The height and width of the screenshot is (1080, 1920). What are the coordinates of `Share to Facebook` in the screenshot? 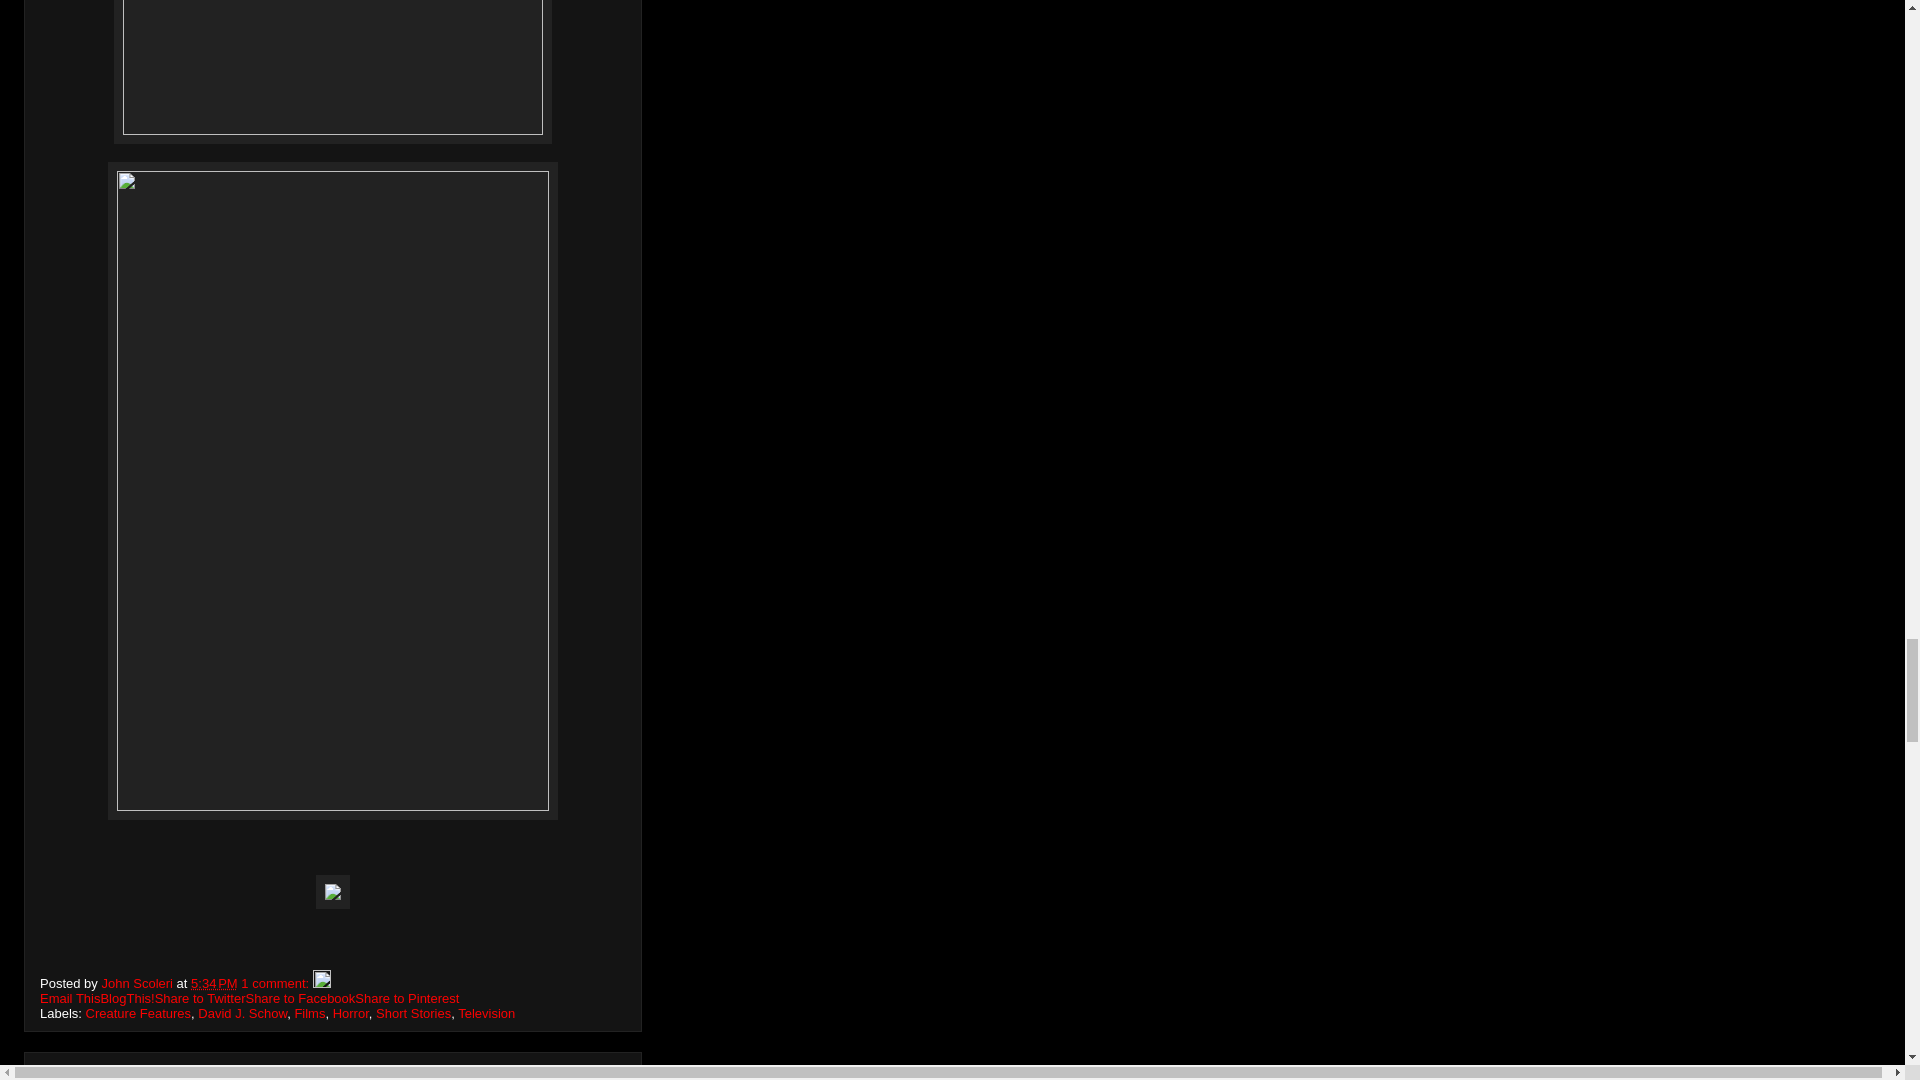 It's located at (300, 998).